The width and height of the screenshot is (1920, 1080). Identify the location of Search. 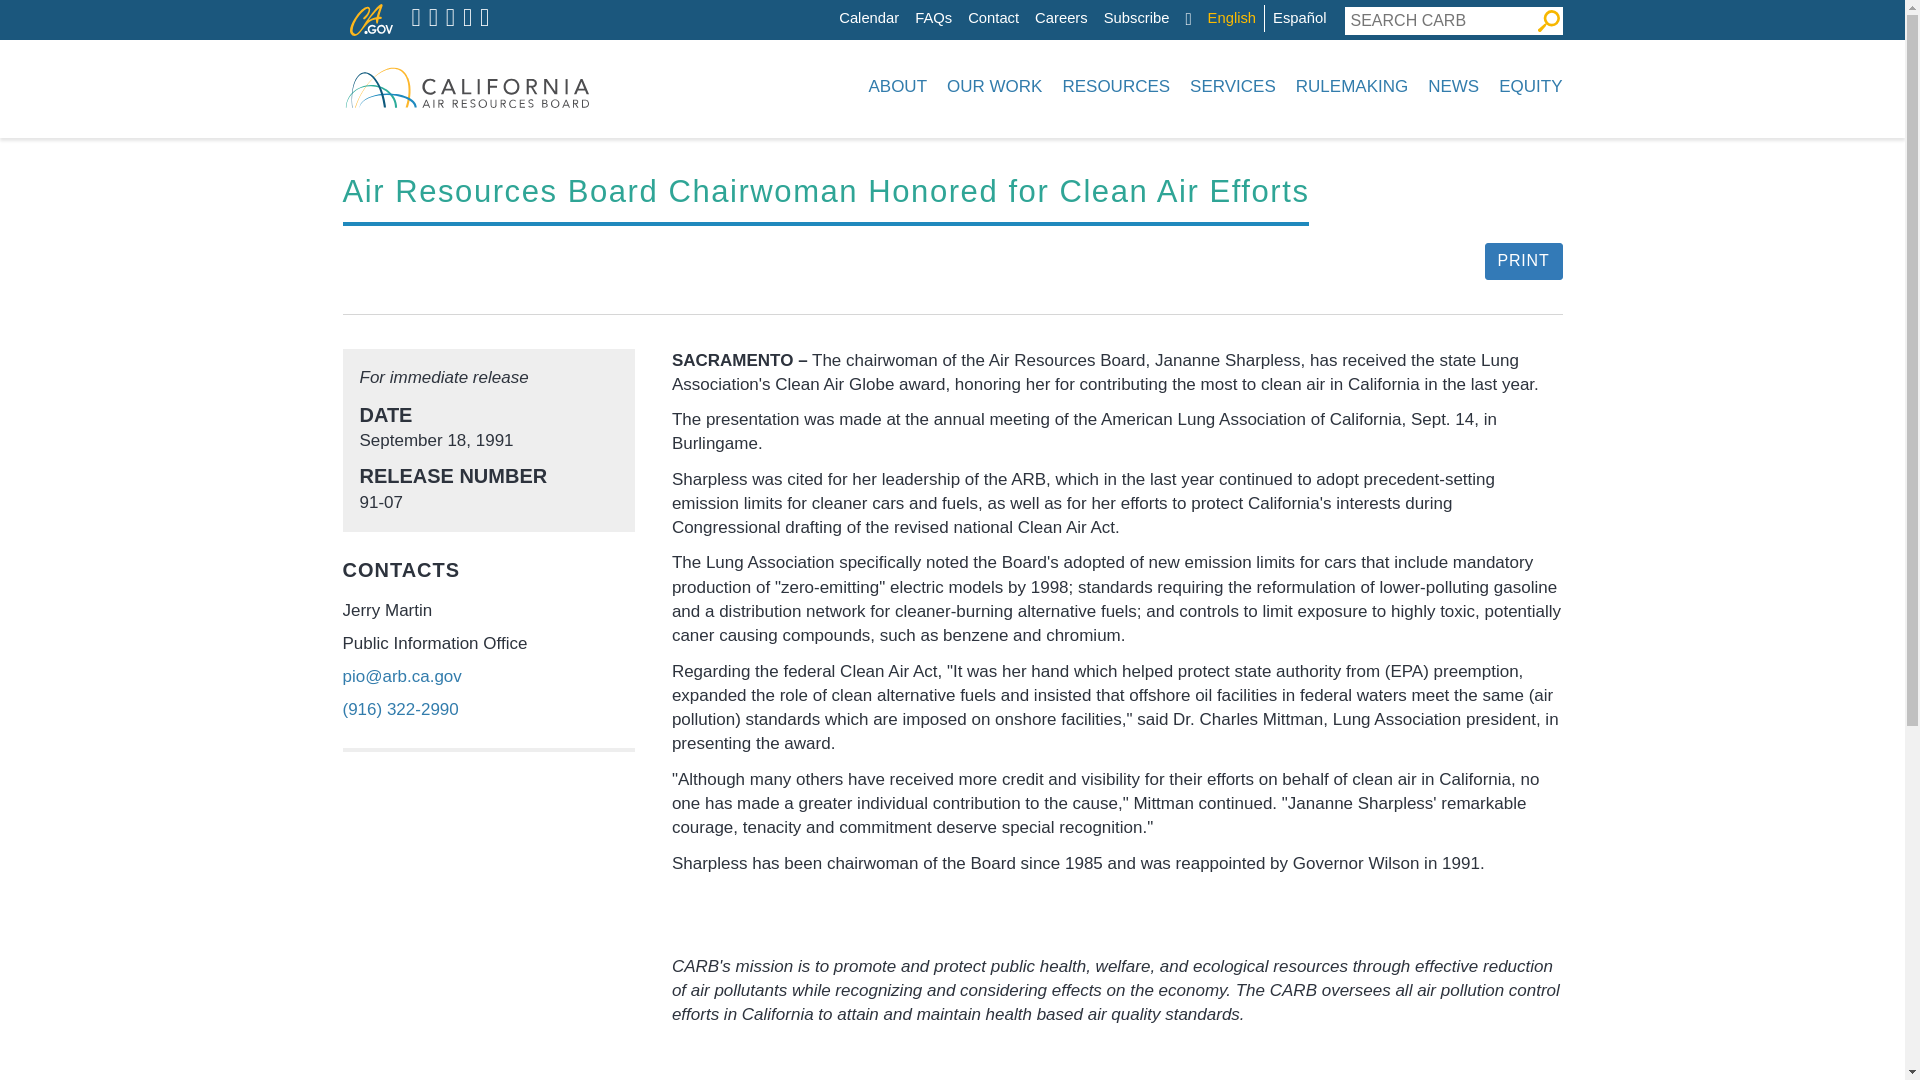
(1548, 20).